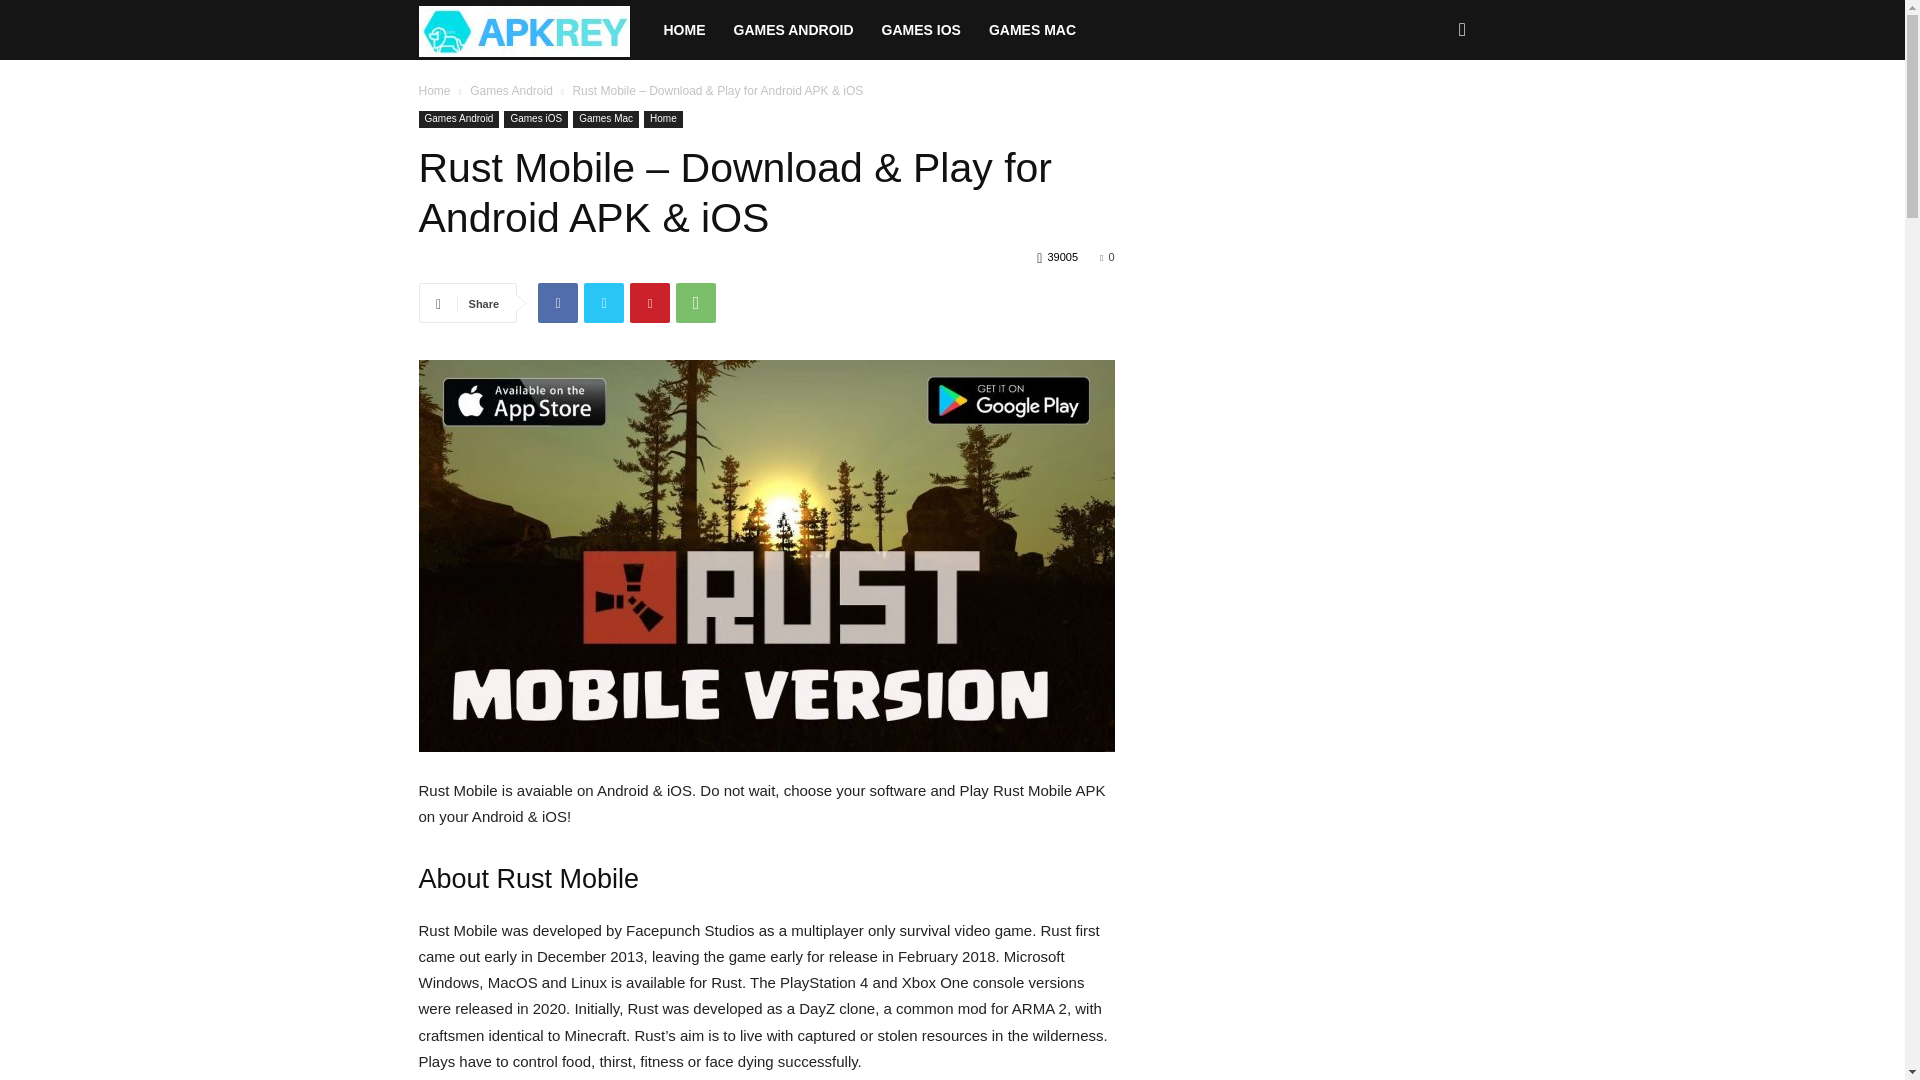 Image resolution: width=1920 pixels, height=1080 pixels. What do you see at coordinates (1430, 116) in the screenshot?
I see `Search` at bounding box center [1430, 116].